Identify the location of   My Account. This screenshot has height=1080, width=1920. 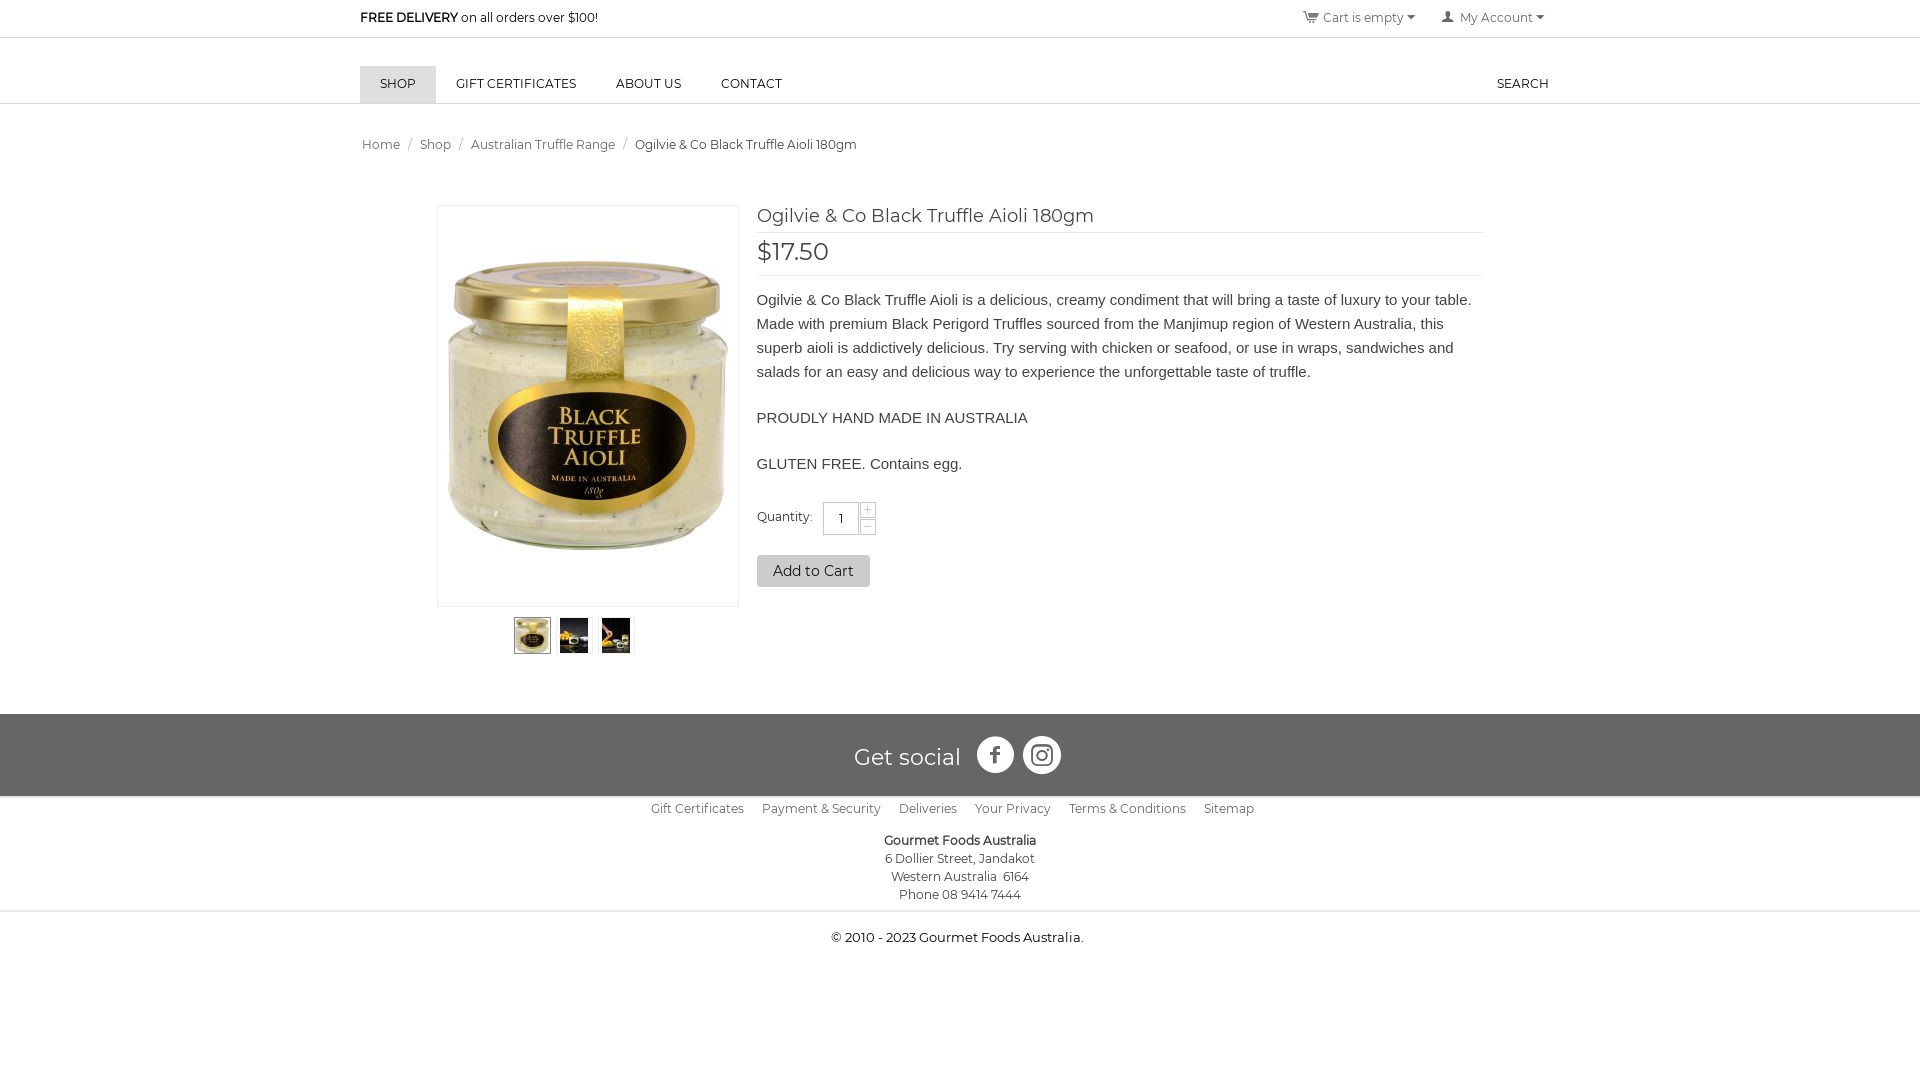
(1493, 18).